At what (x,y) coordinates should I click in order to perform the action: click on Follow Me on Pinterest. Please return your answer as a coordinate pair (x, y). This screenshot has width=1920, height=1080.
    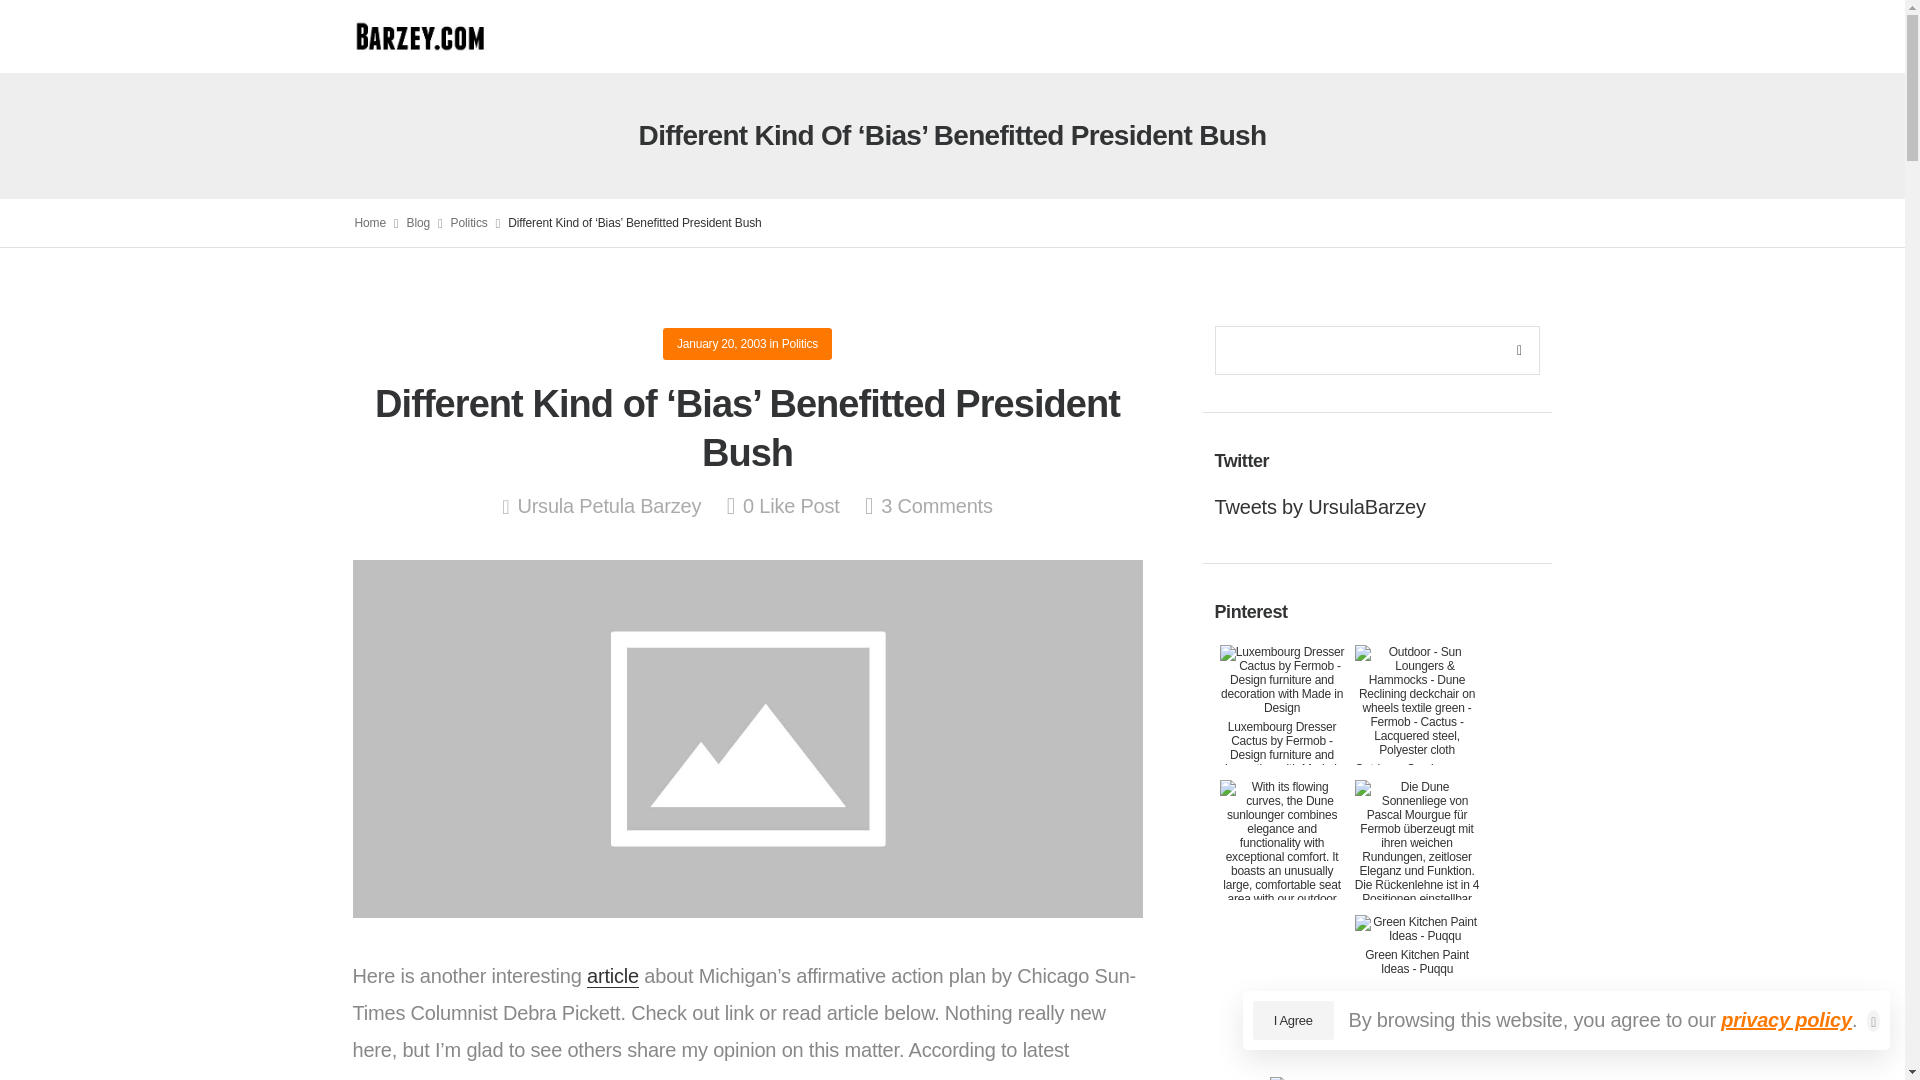
    Looking at the image, I should click on (1378, 1075).